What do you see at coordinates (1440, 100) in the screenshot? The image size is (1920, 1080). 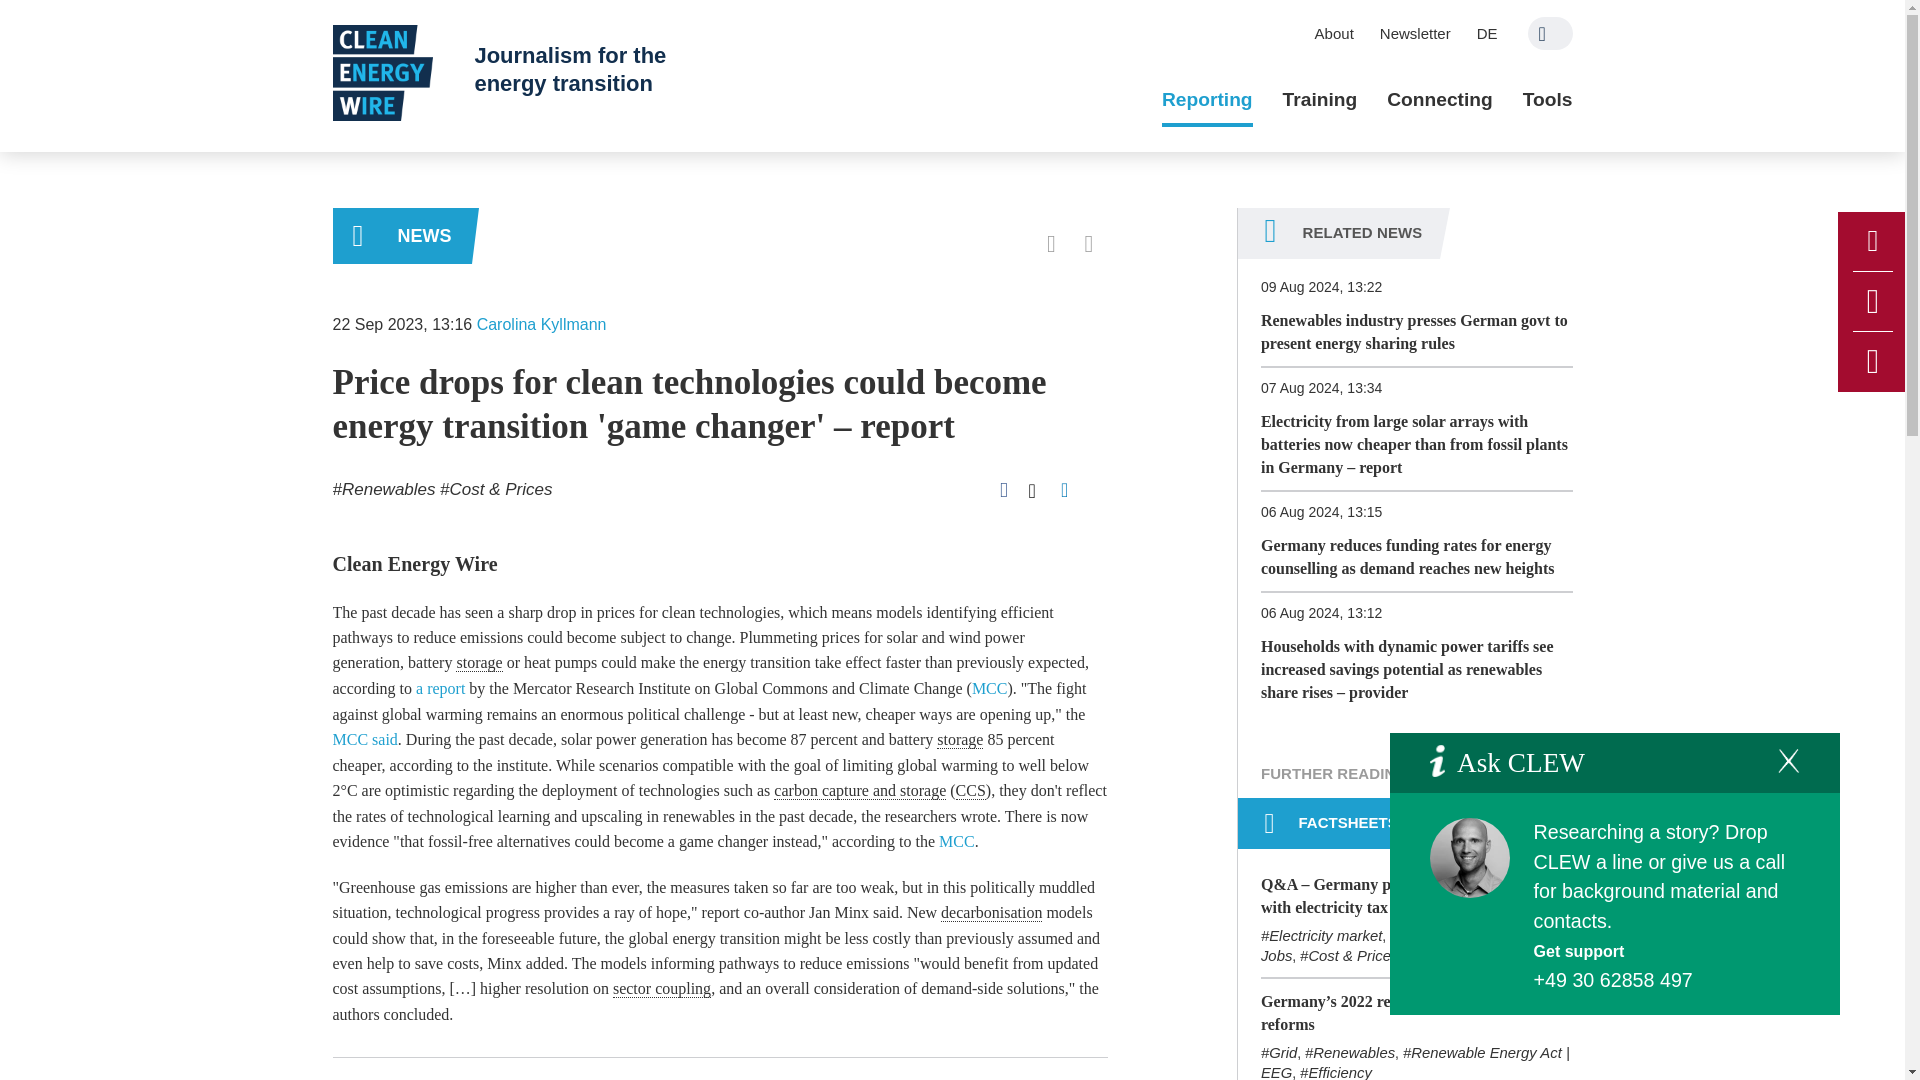 I see `Connecting` at bounding box center [1440, 100].